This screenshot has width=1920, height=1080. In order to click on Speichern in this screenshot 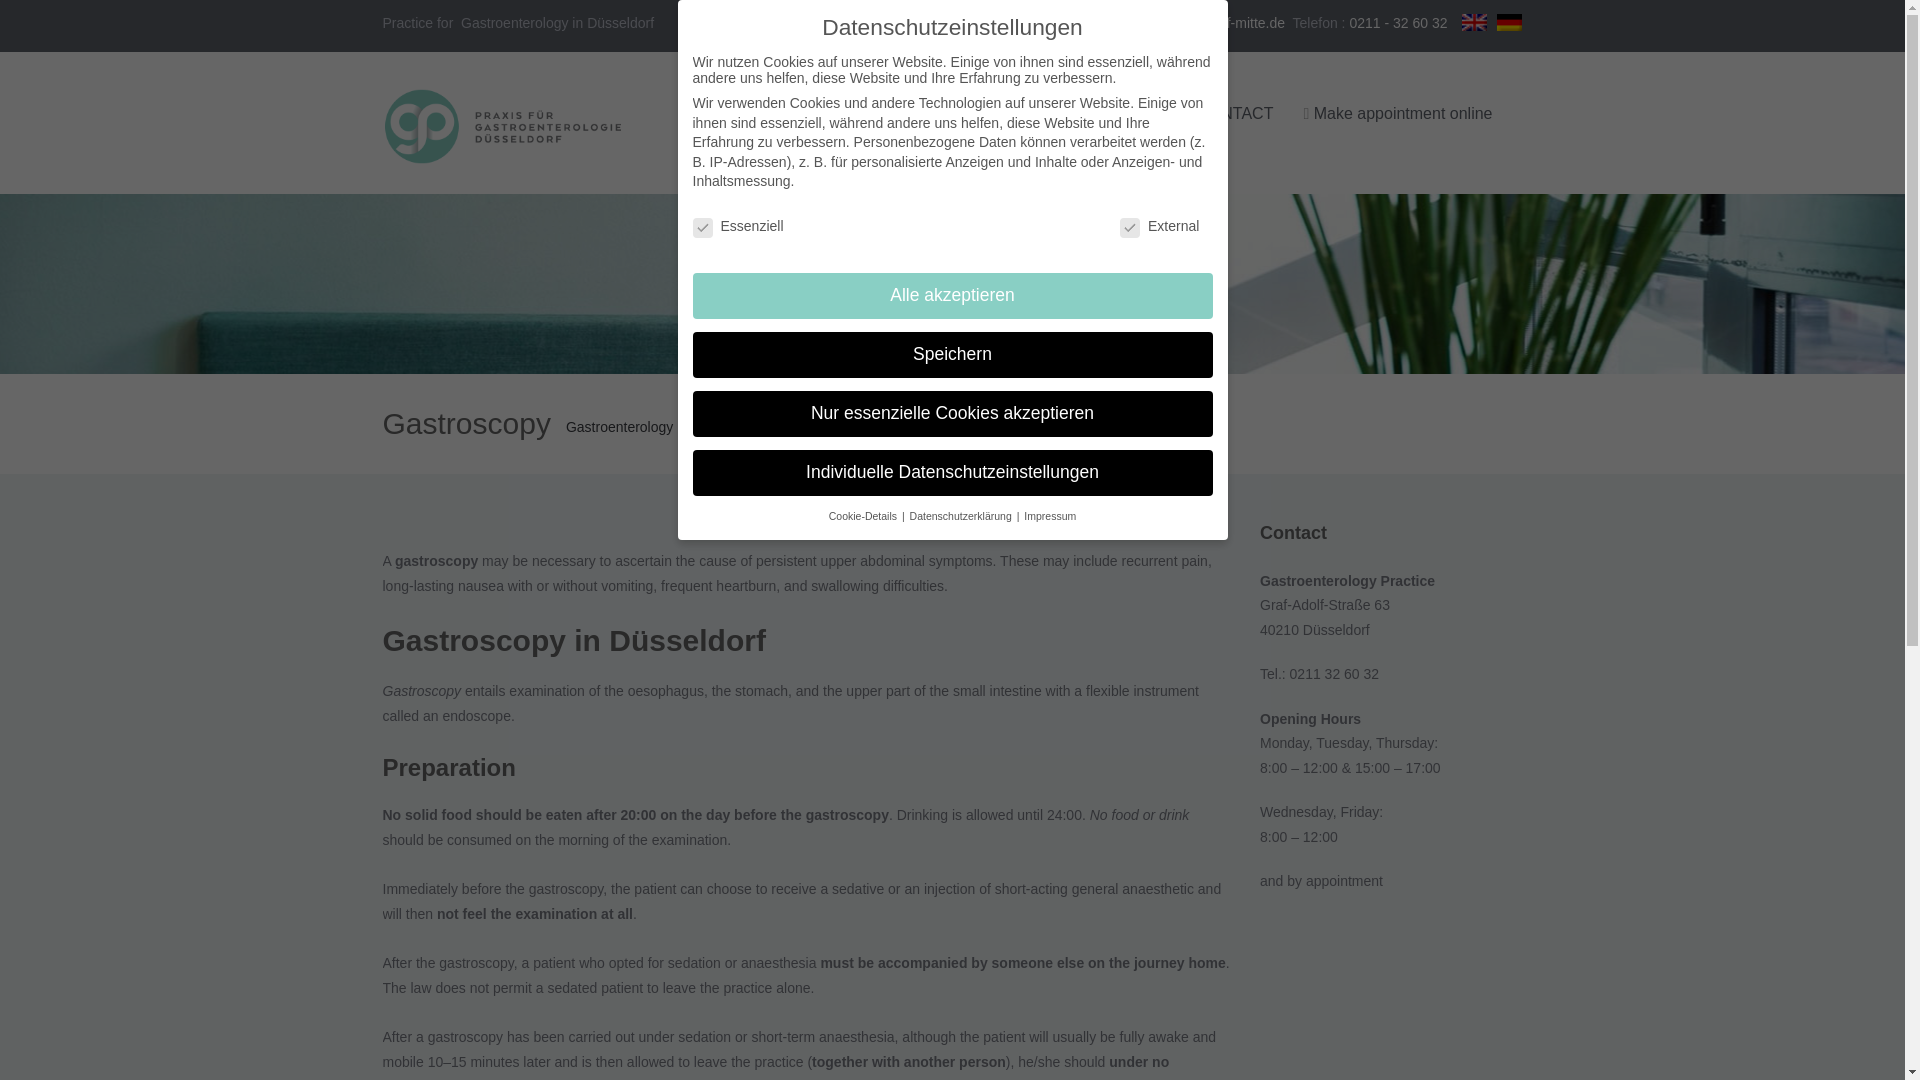, I will do `click(951, 354)`.